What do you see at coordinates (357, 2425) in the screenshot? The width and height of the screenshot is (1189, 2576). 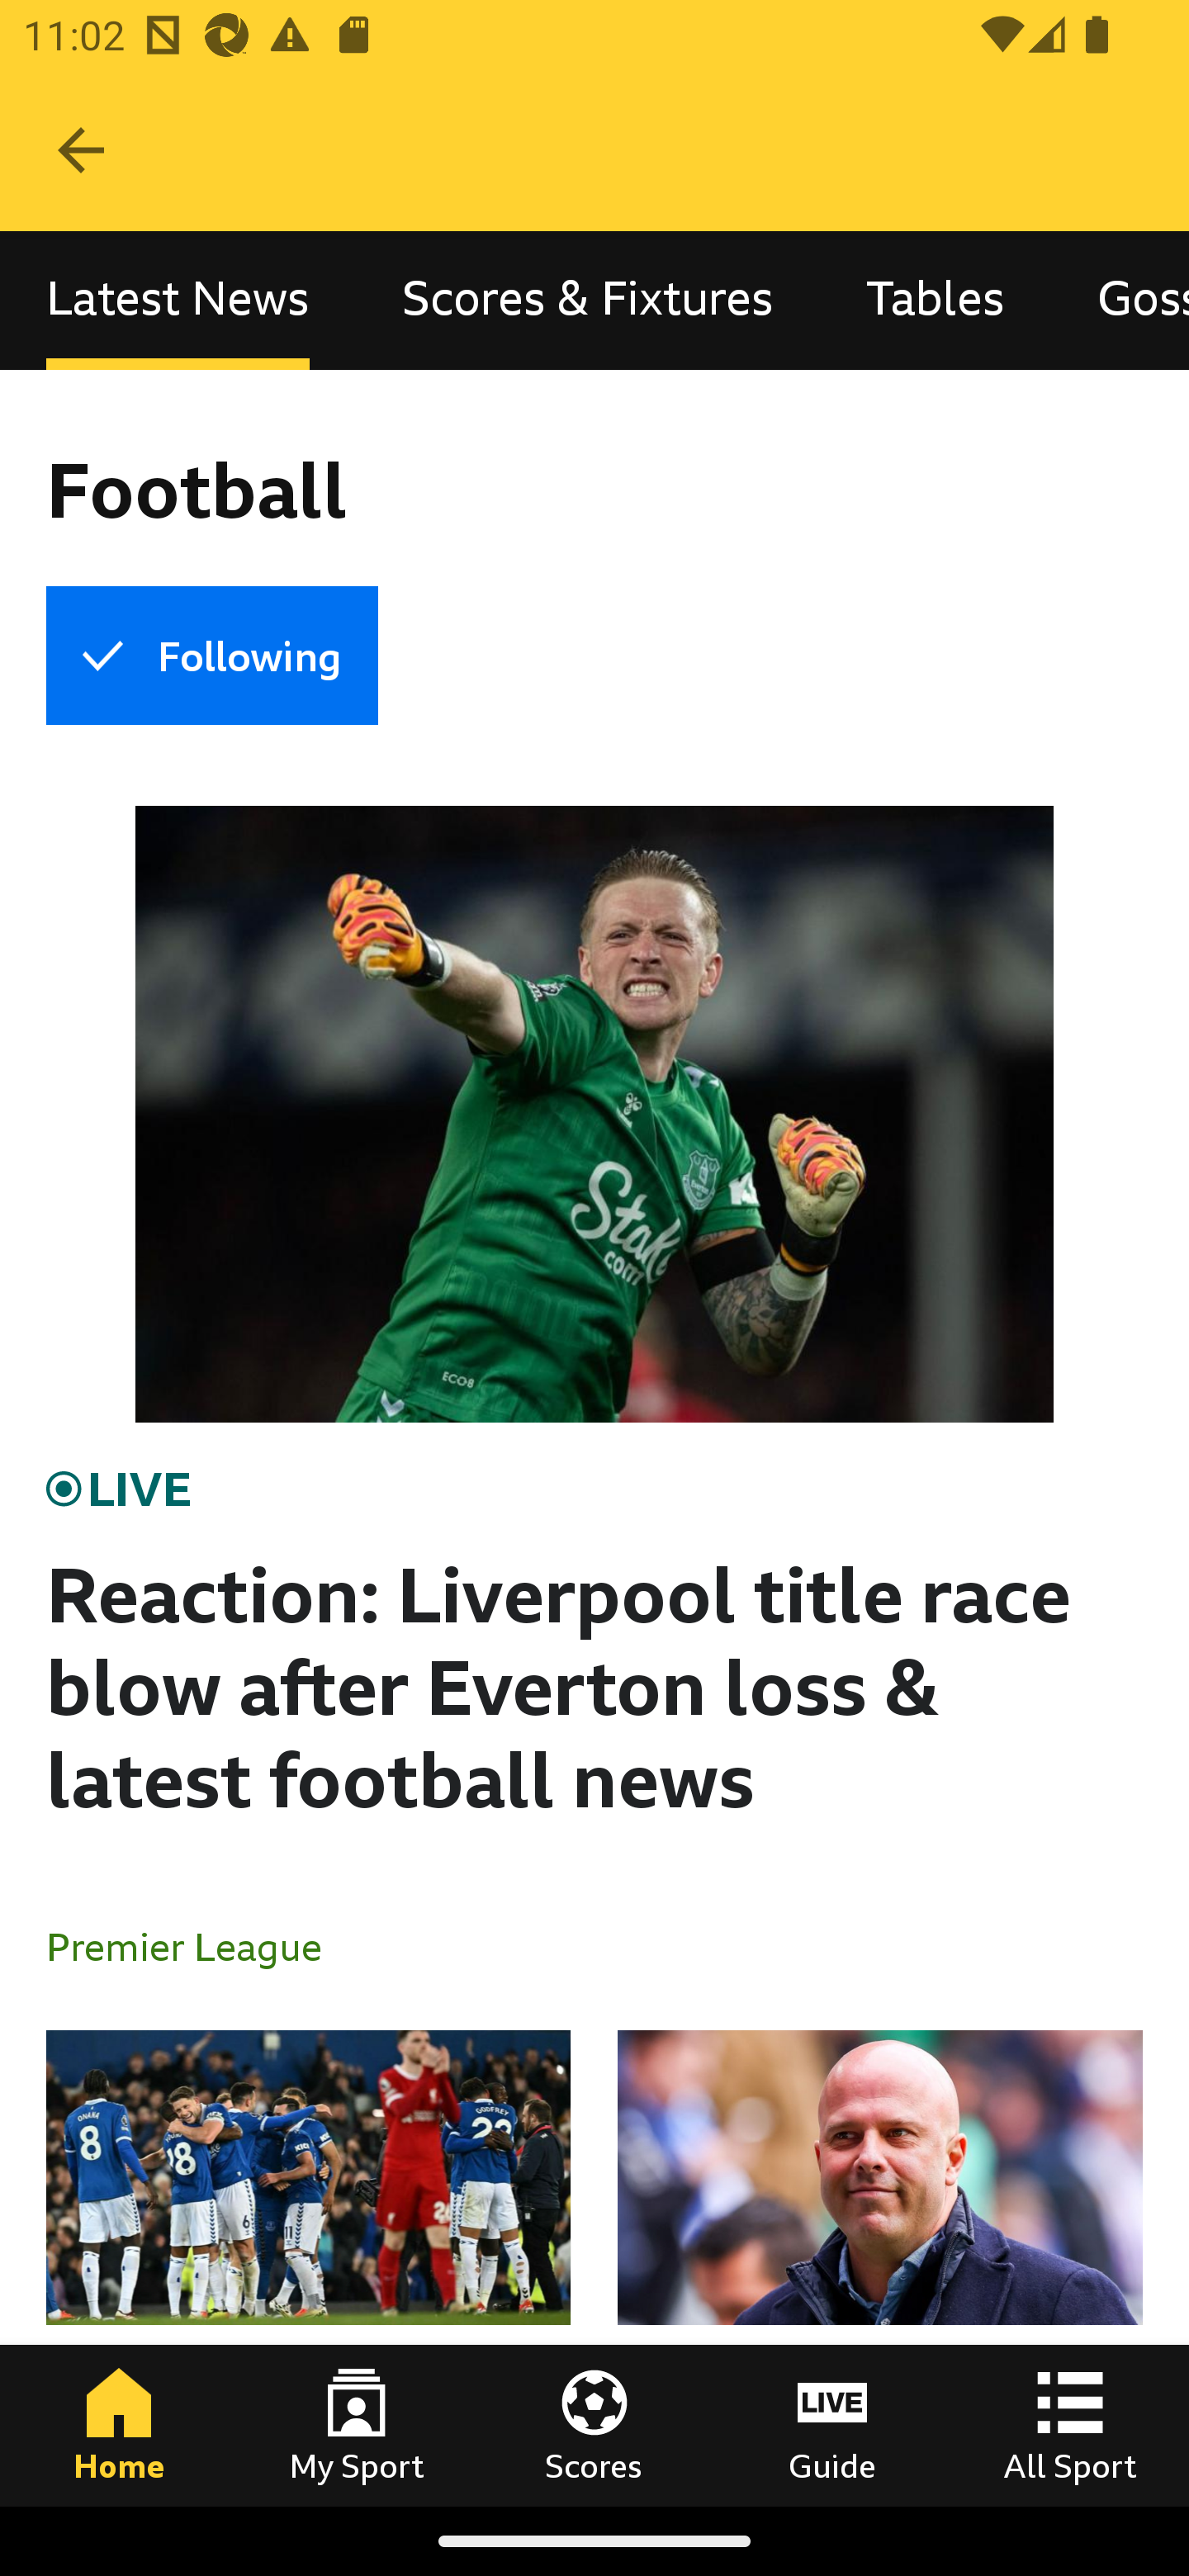 I see `My Sport` at bounding box center [357, 2425].